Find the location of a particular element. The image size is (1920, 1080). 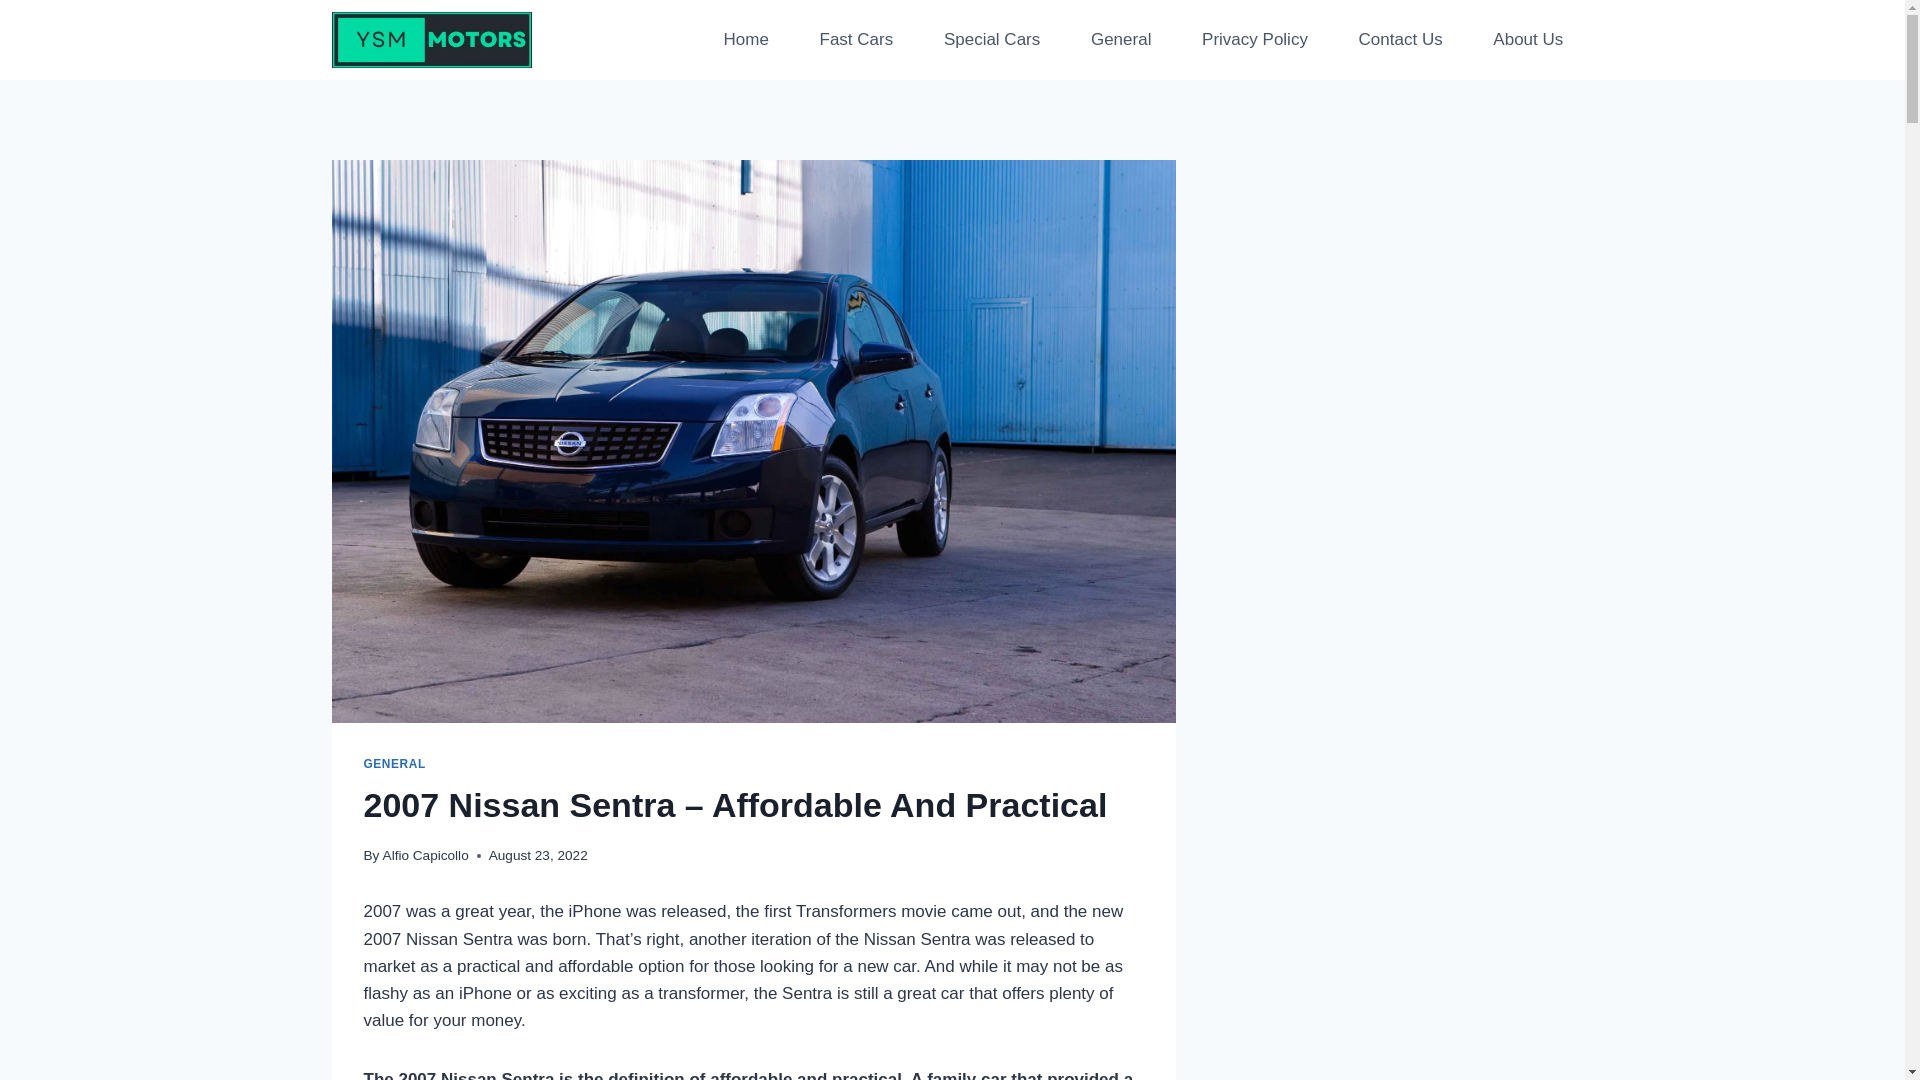

Contact Us is located at coordinates (1399, 40).